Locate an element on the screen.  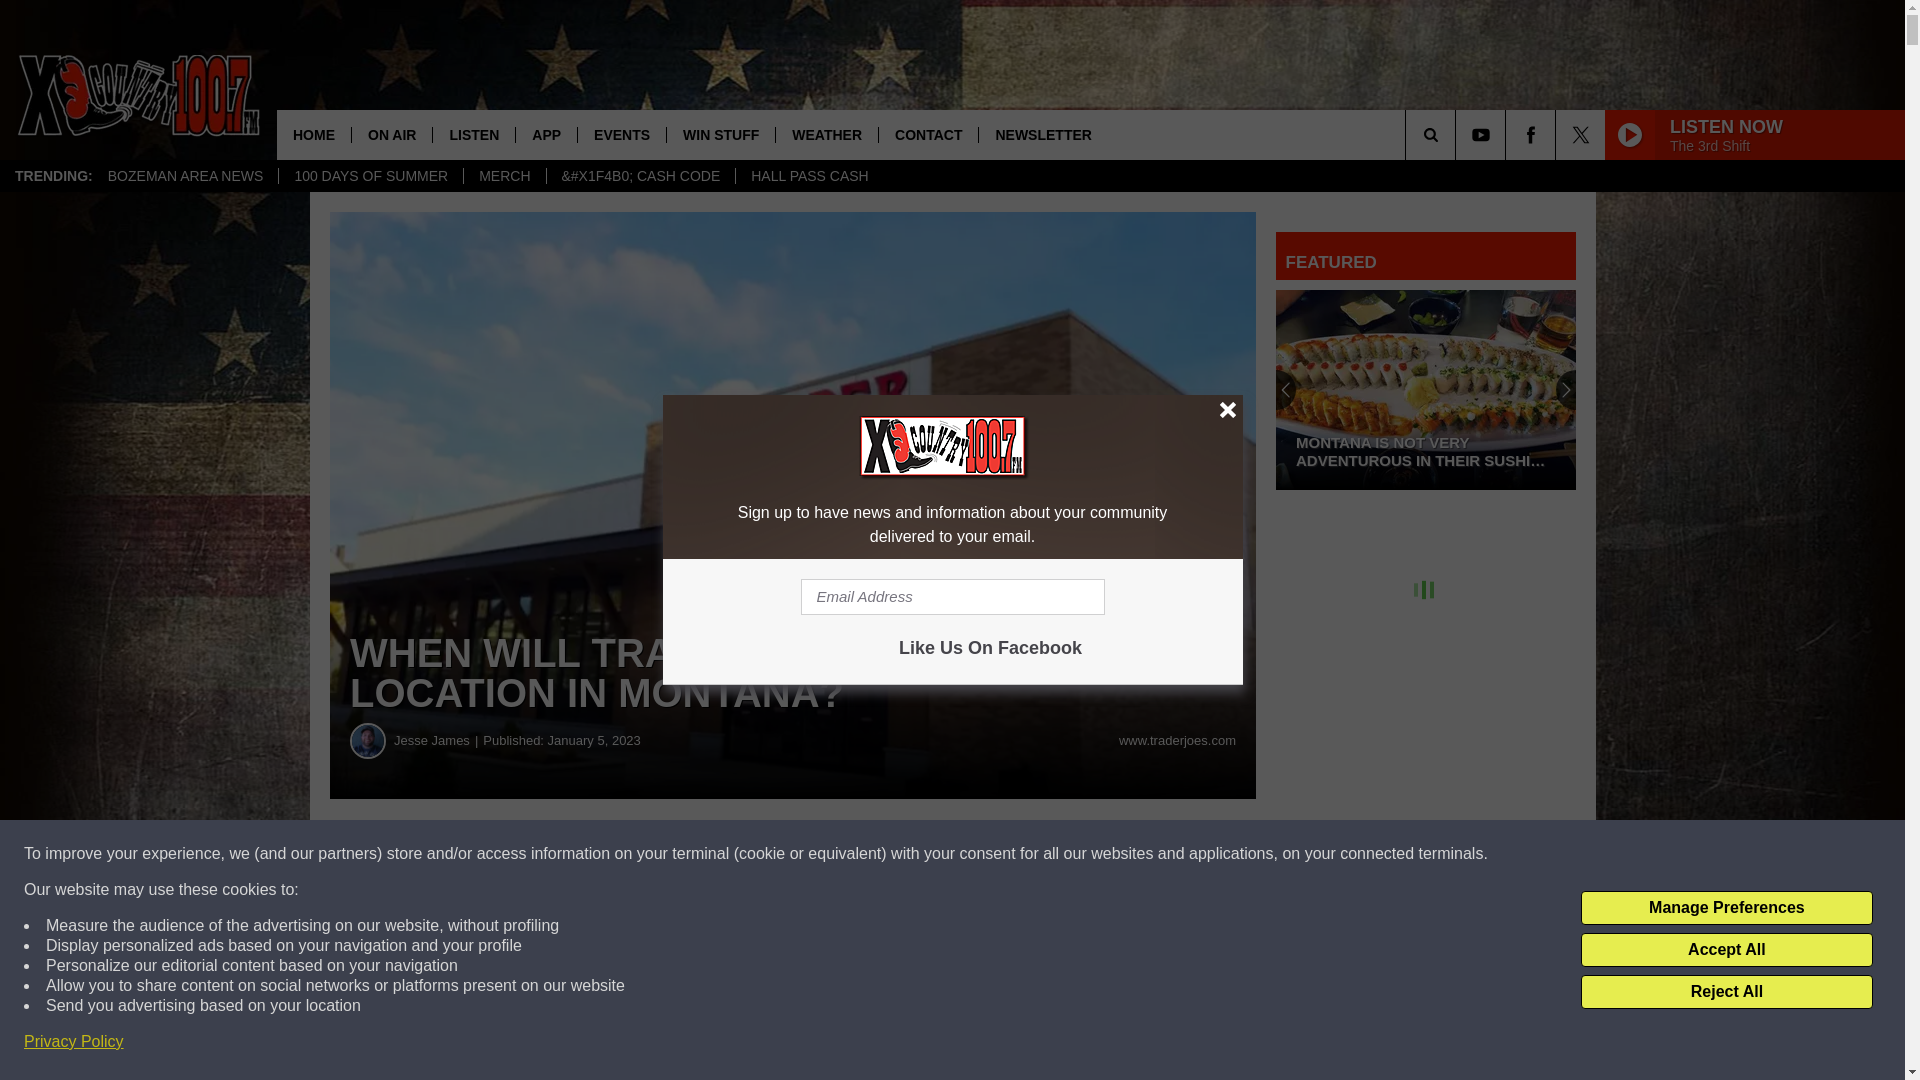
BOZEMAN AREA NEWS is located at coordinates (185, 176).